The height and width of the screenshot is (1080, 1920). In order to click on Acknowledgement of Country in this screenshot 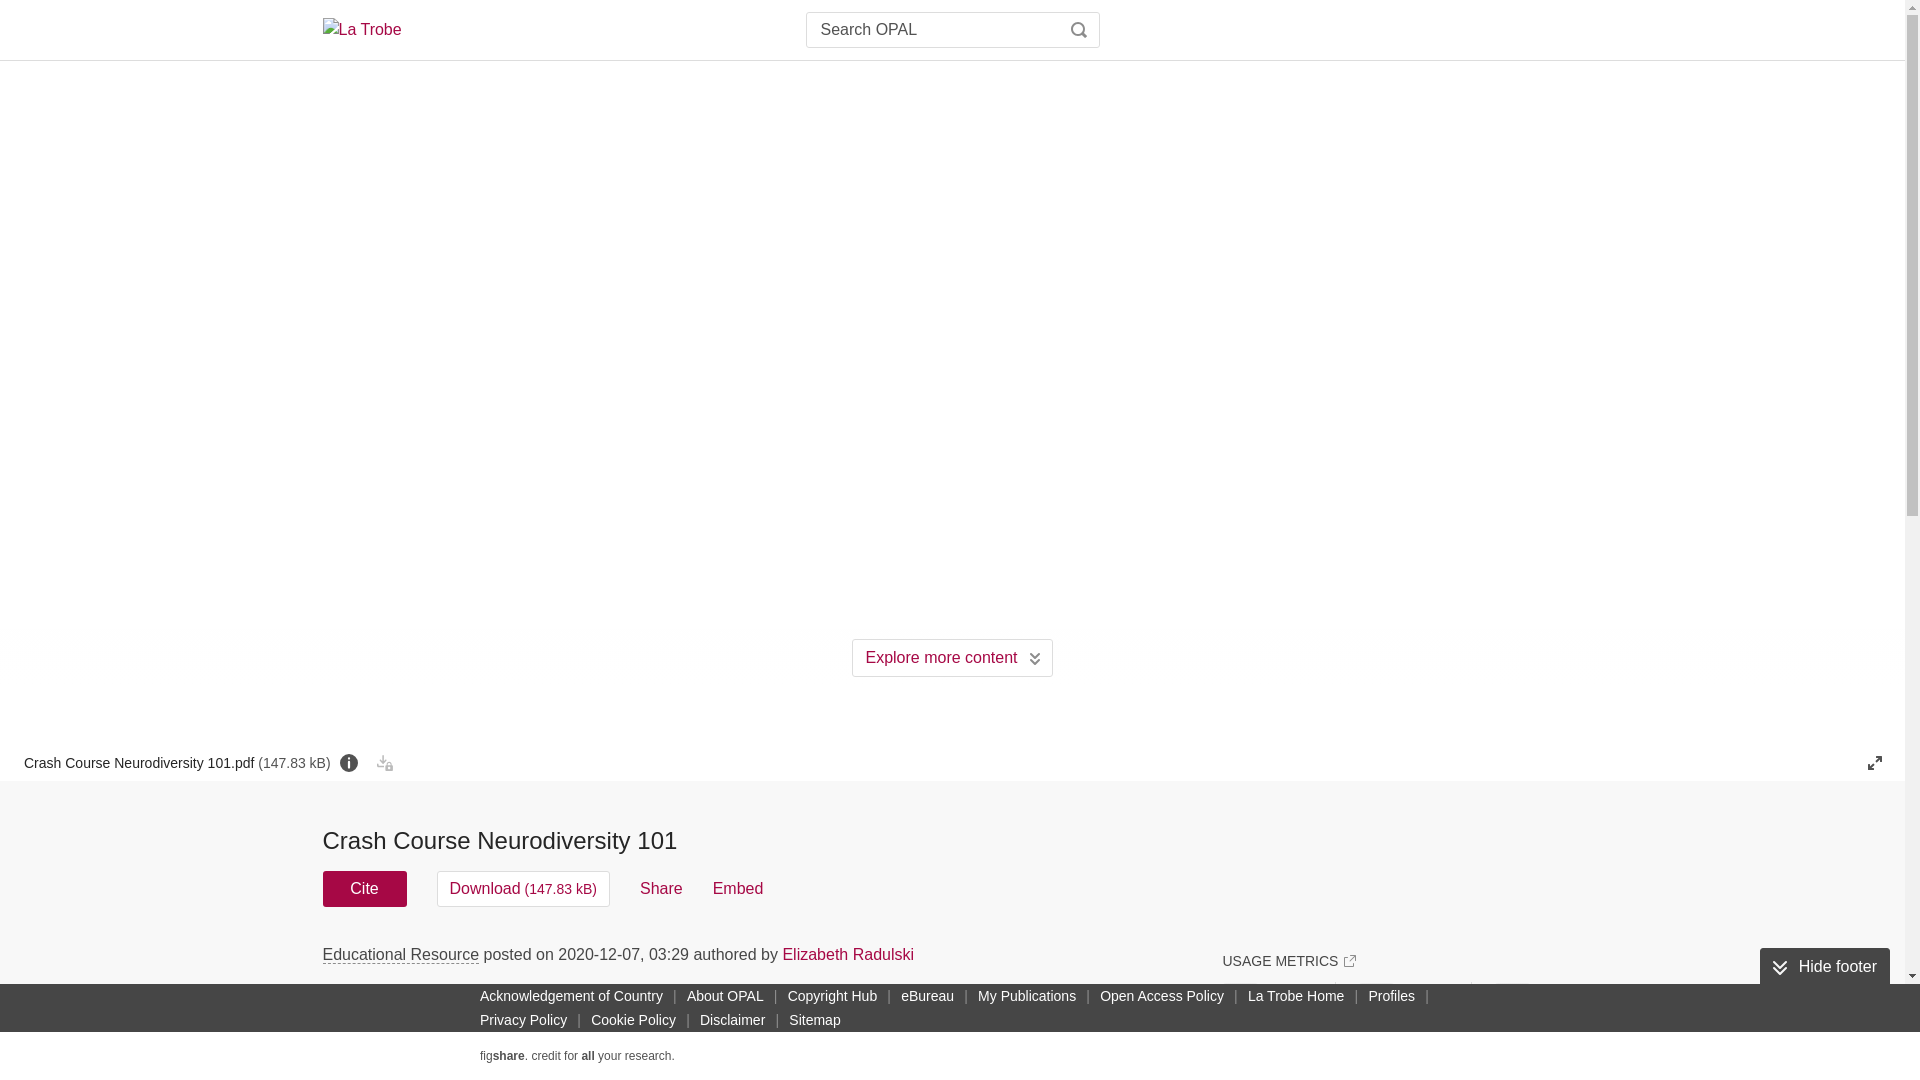, I will do `click(571, 995)`.